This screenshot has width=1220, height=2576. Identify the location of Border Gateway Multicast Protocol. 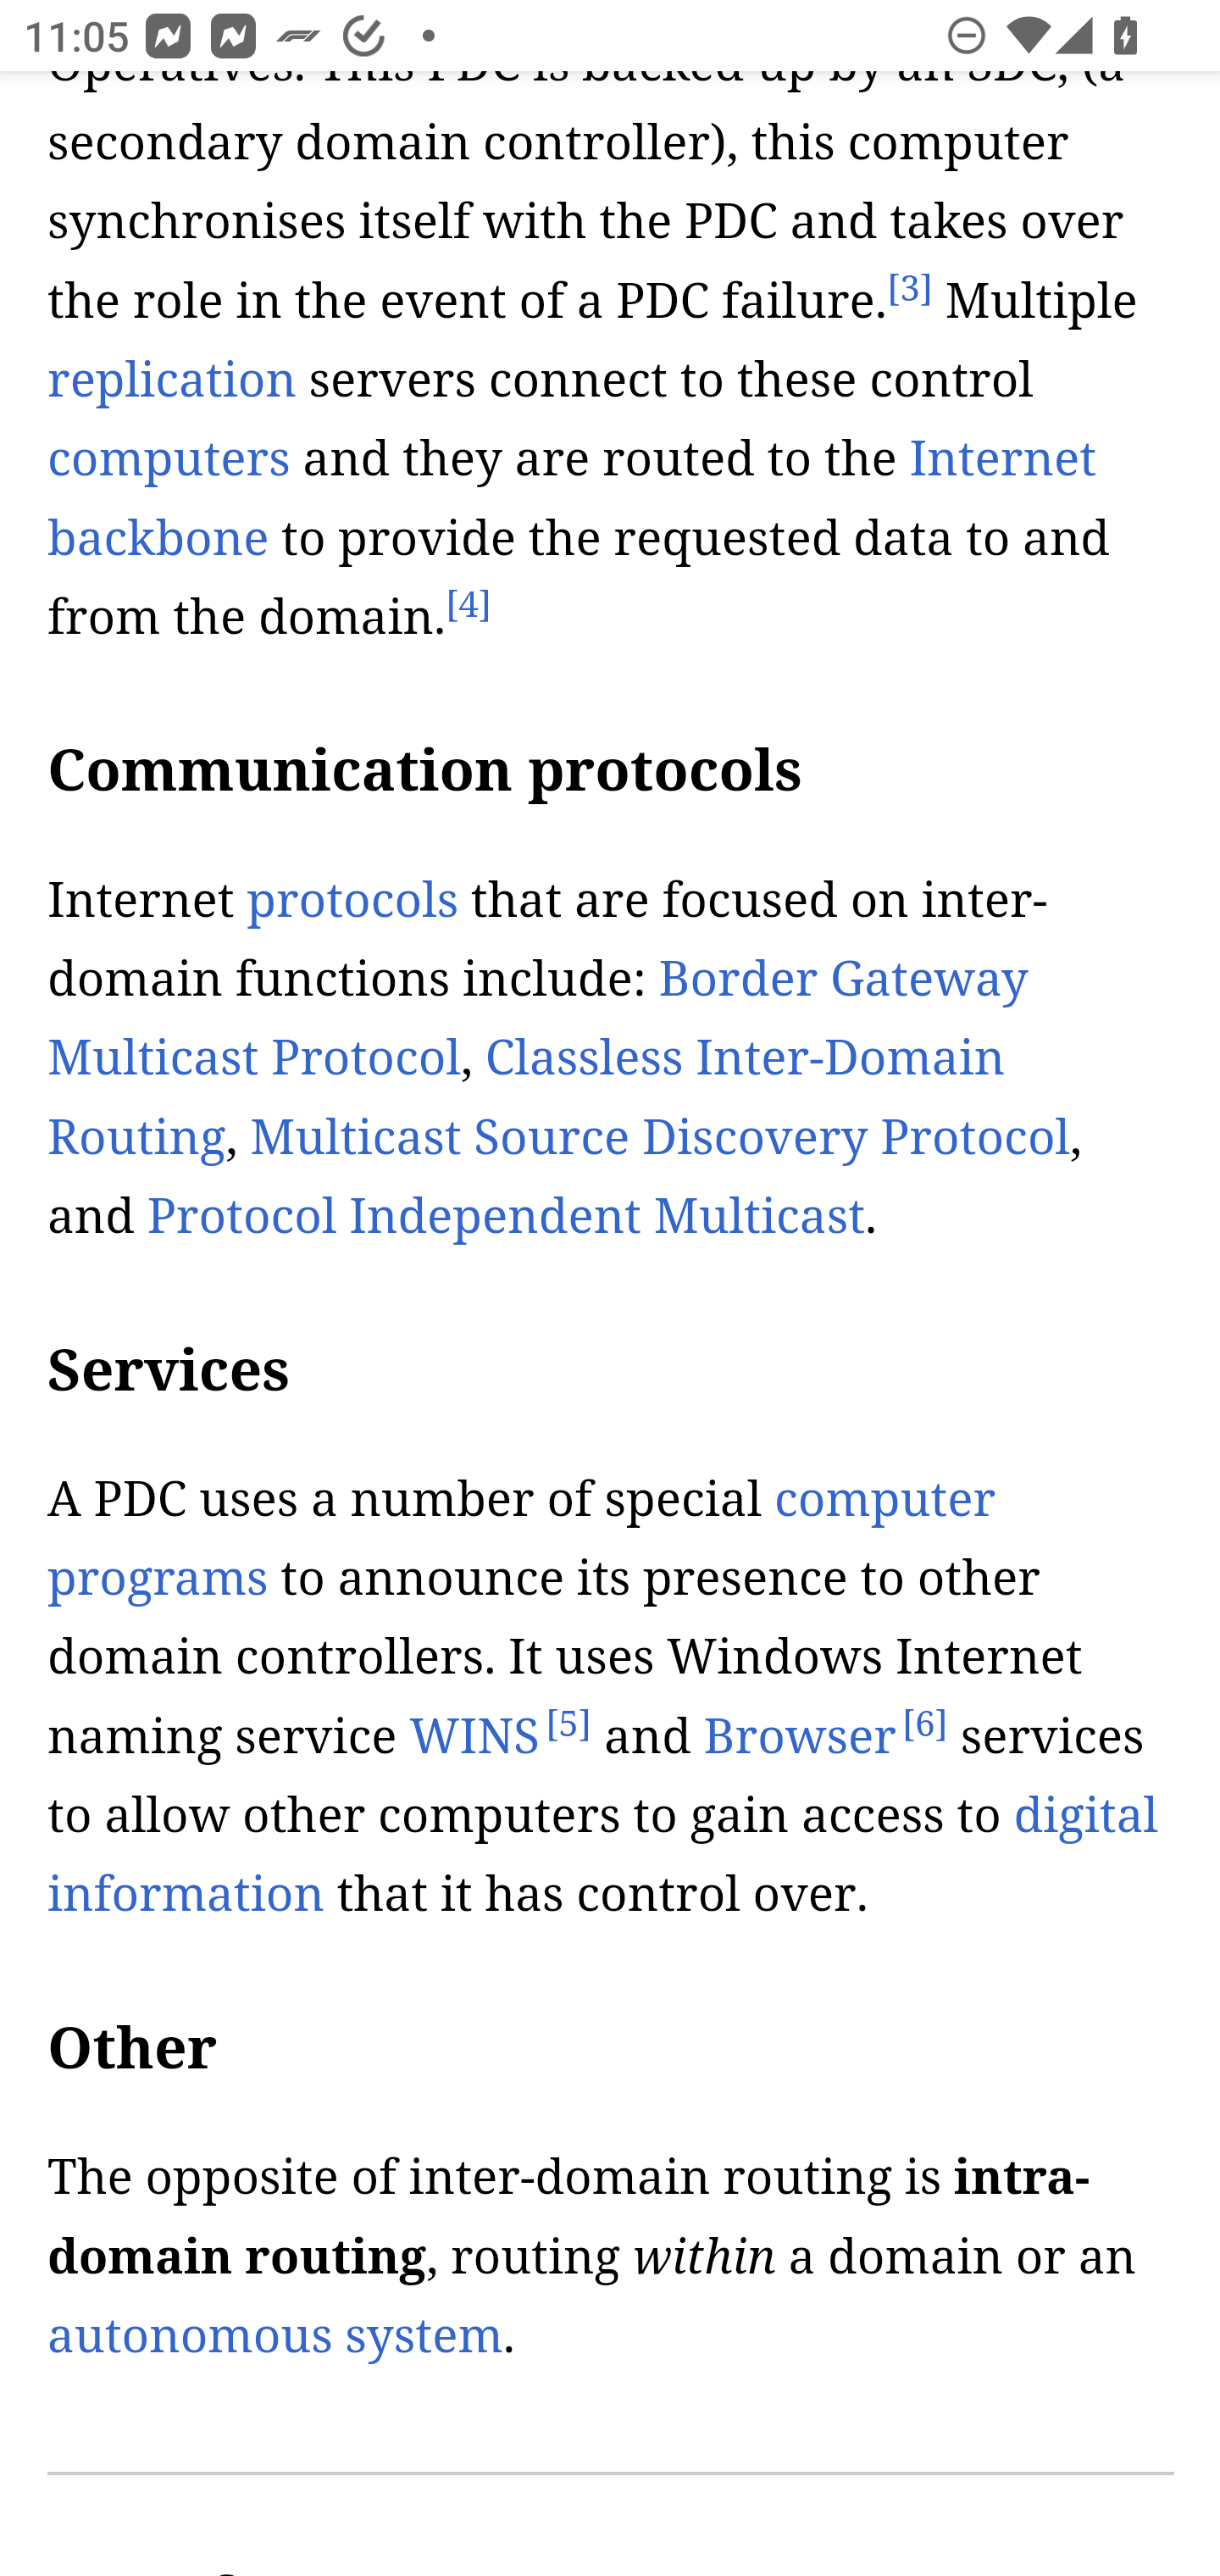
(537, 1019).